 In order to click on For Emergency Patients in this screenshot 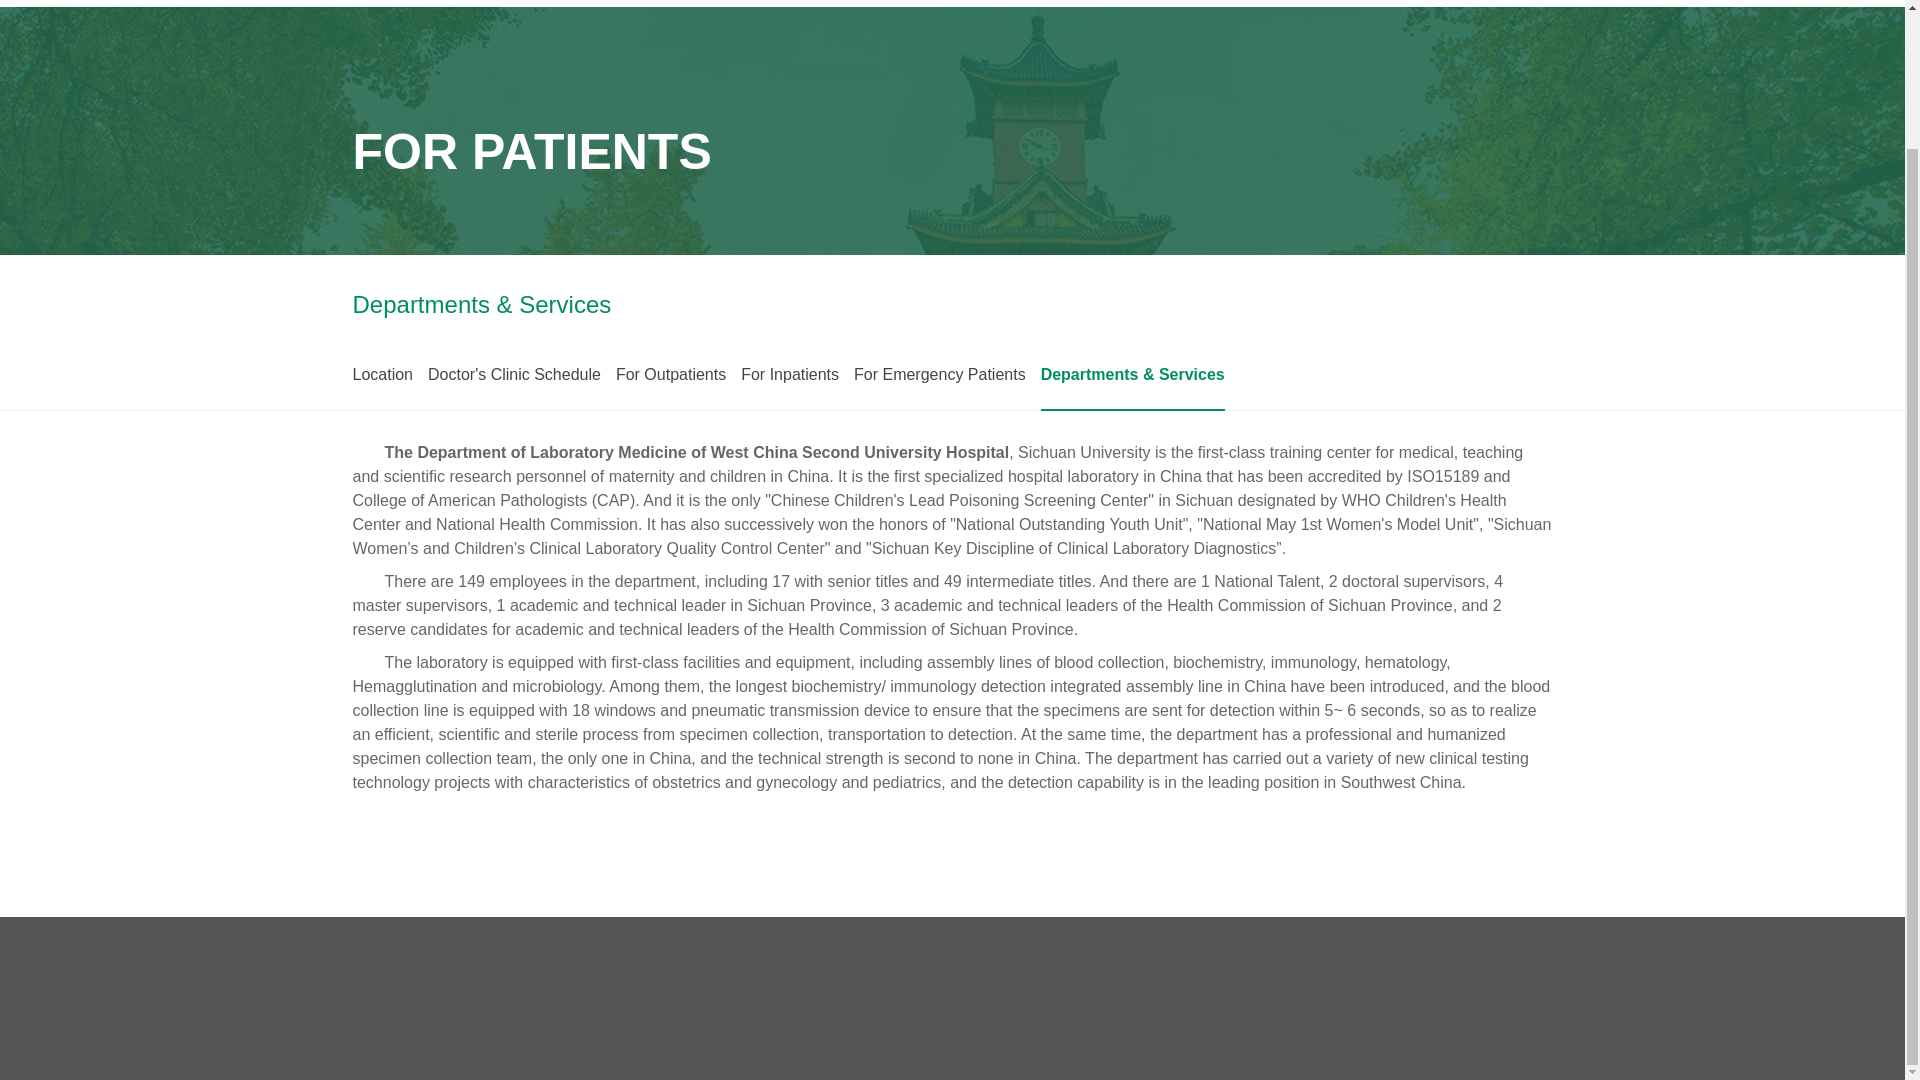, I will do `click(940, 376)`.